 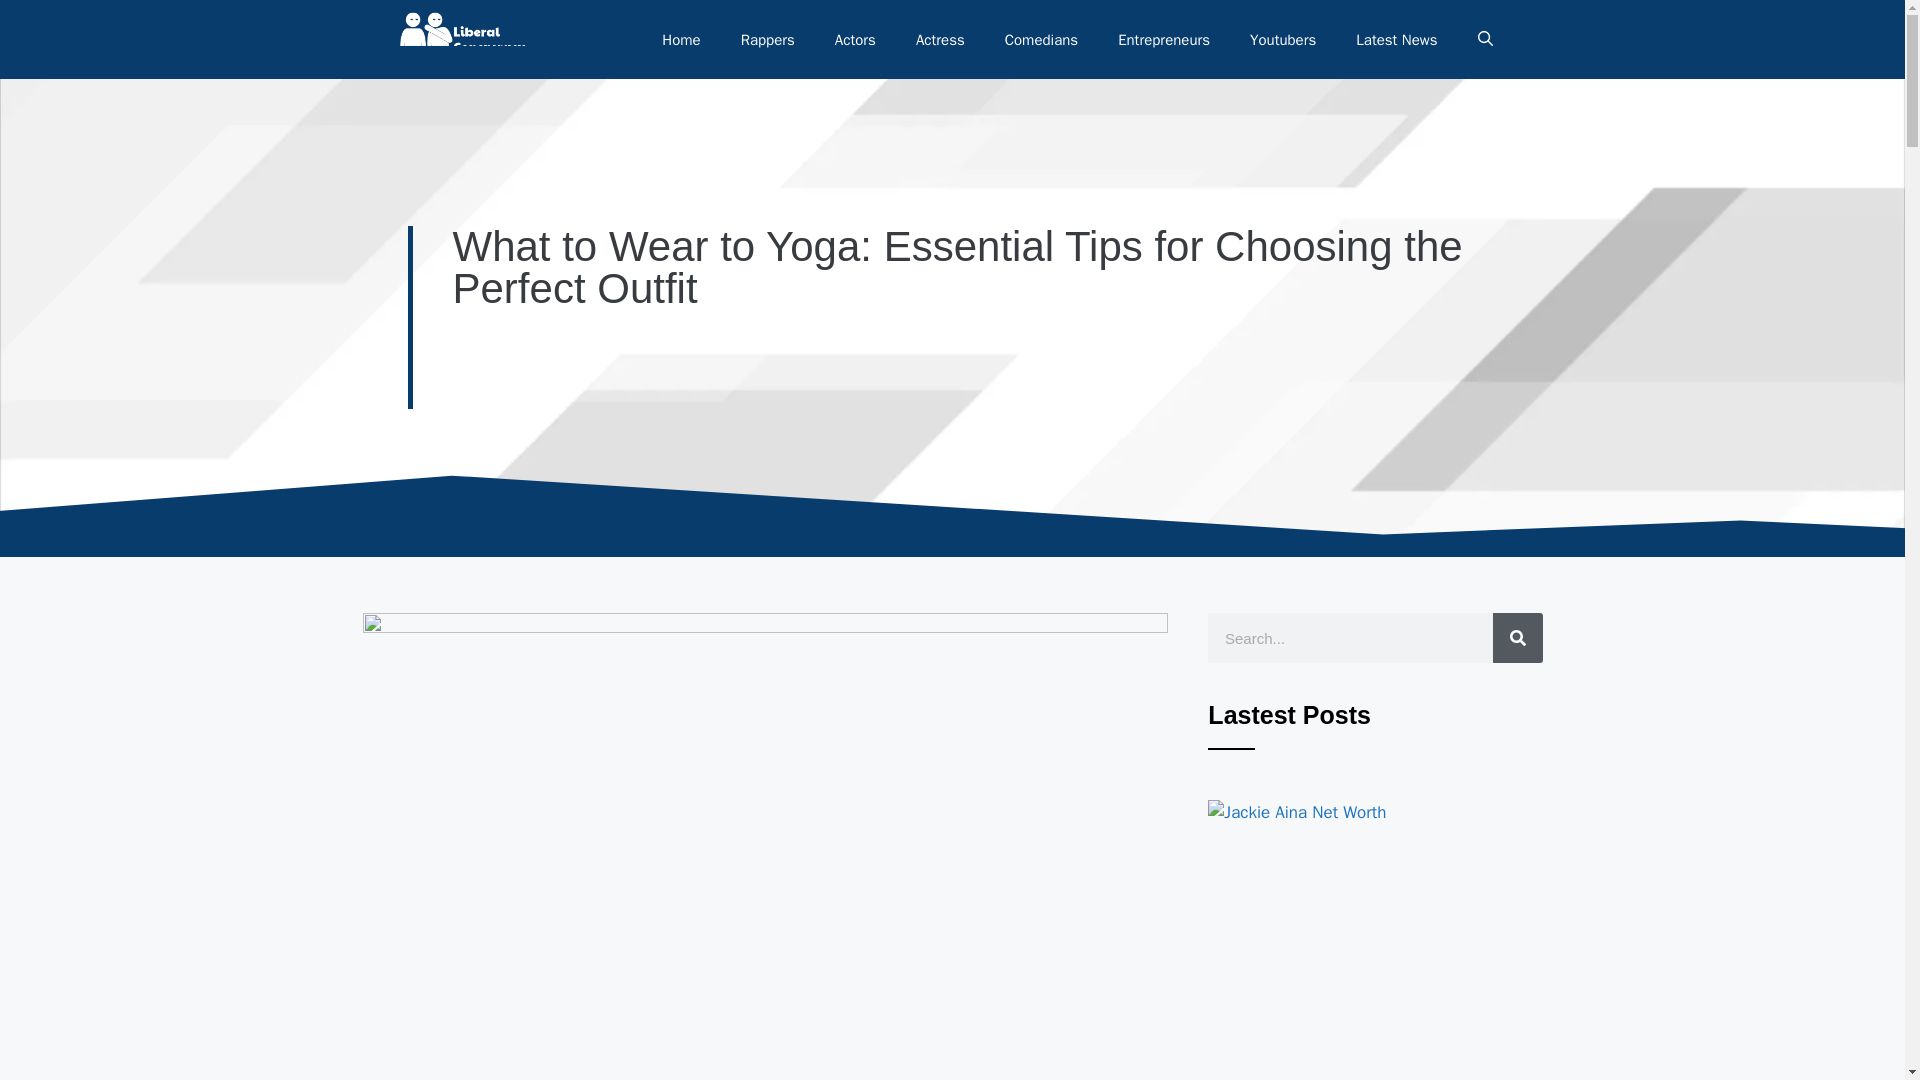 What do you see at coordinates (1283, 40) in the screenshot?
I see `Youtubers` at bounding box center [1283, 40].